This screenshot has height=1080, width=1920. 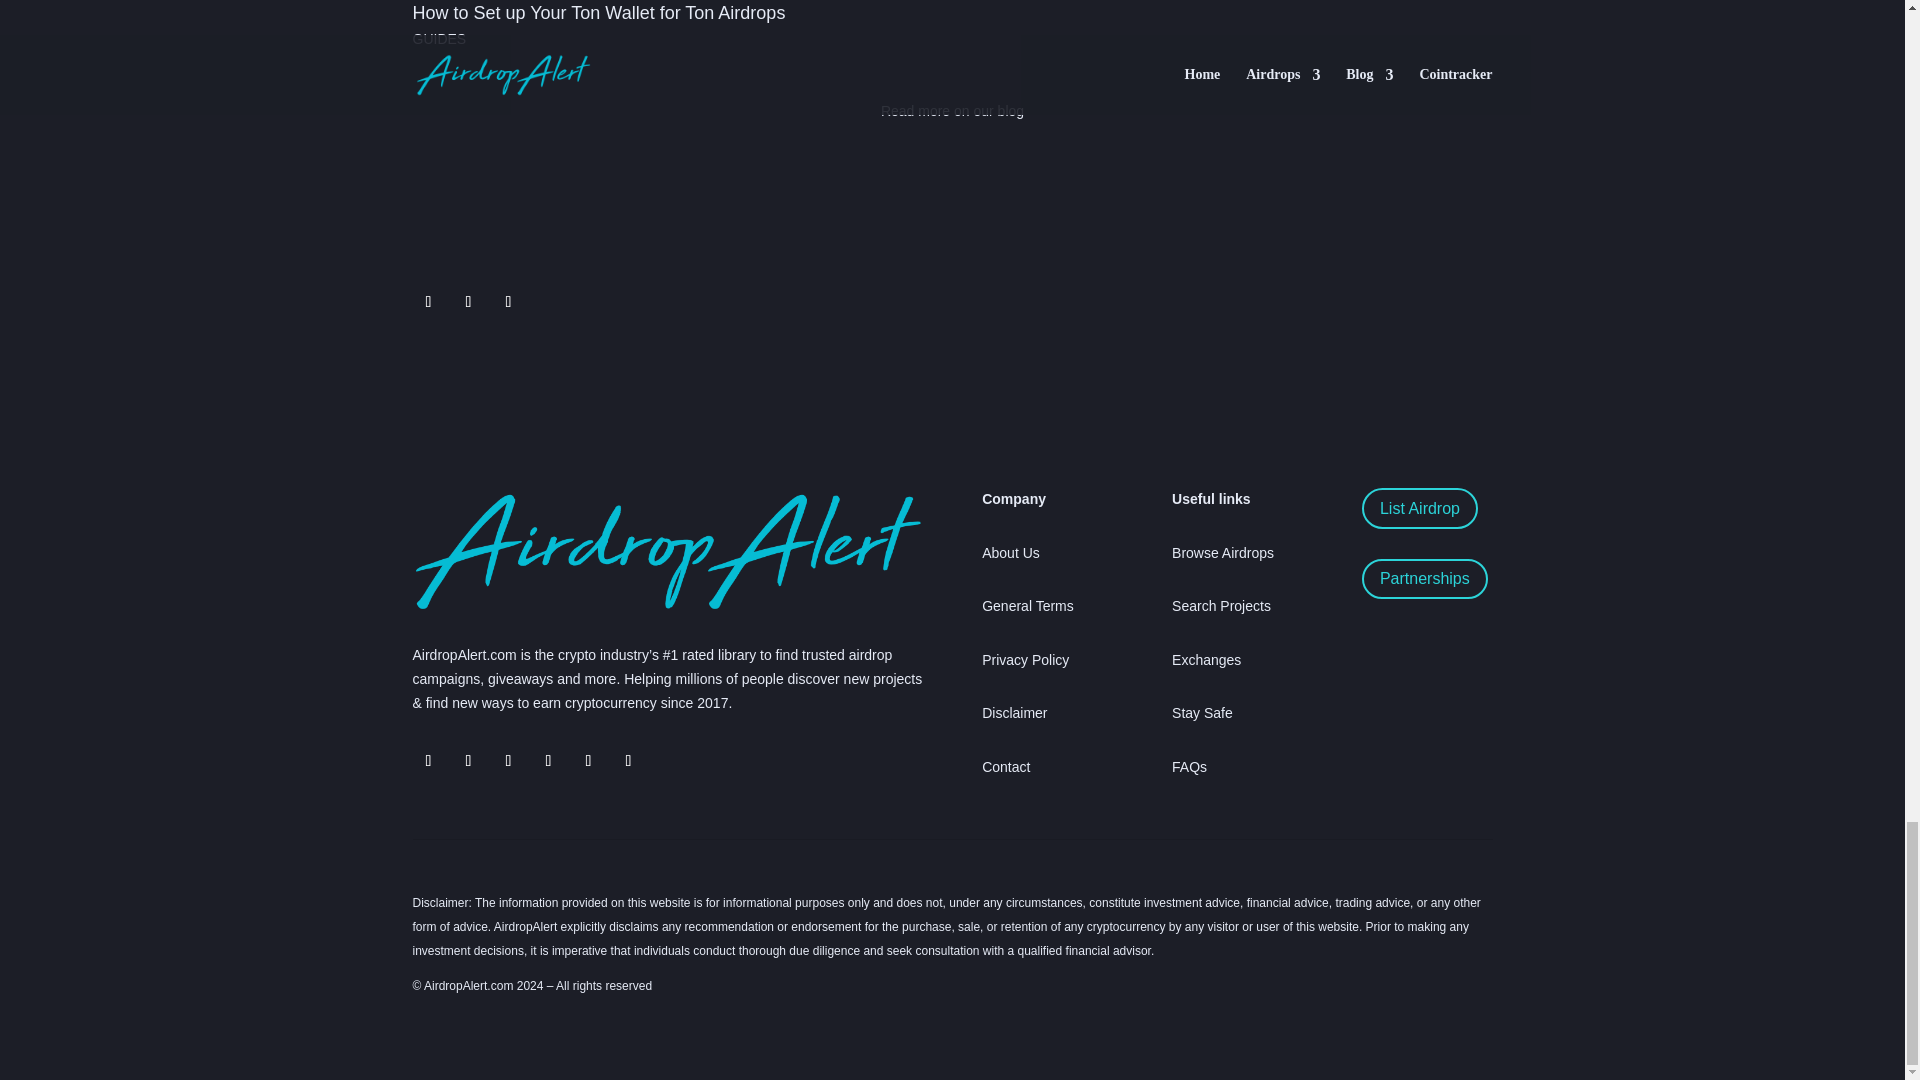 I want to click on Follow on Facebook, so click(x=508, y=760).